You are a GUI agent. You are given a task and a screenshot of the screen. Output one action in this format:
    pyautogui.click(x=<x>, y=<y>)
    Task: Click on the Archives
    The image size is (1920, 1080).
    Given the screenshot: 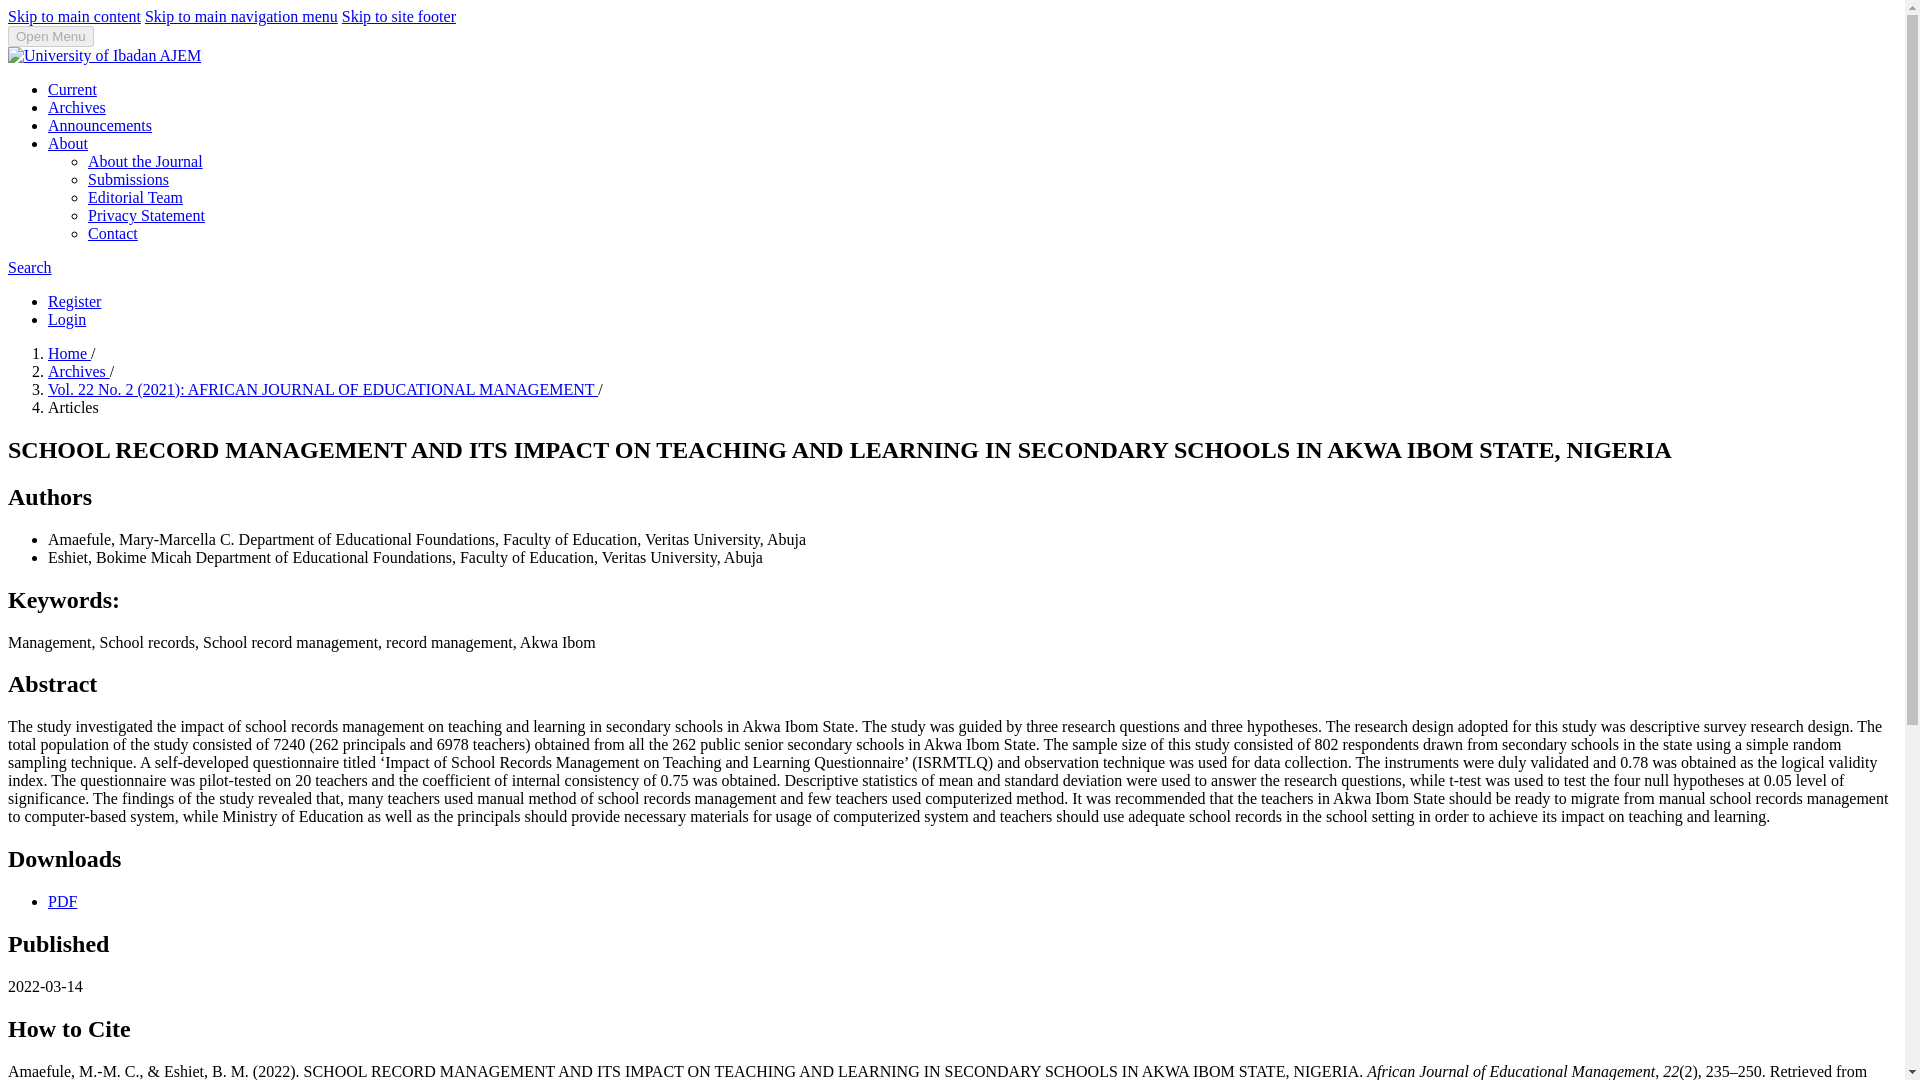 What is the action you would take?
    pyautogui.click(x=76, y=107)
    